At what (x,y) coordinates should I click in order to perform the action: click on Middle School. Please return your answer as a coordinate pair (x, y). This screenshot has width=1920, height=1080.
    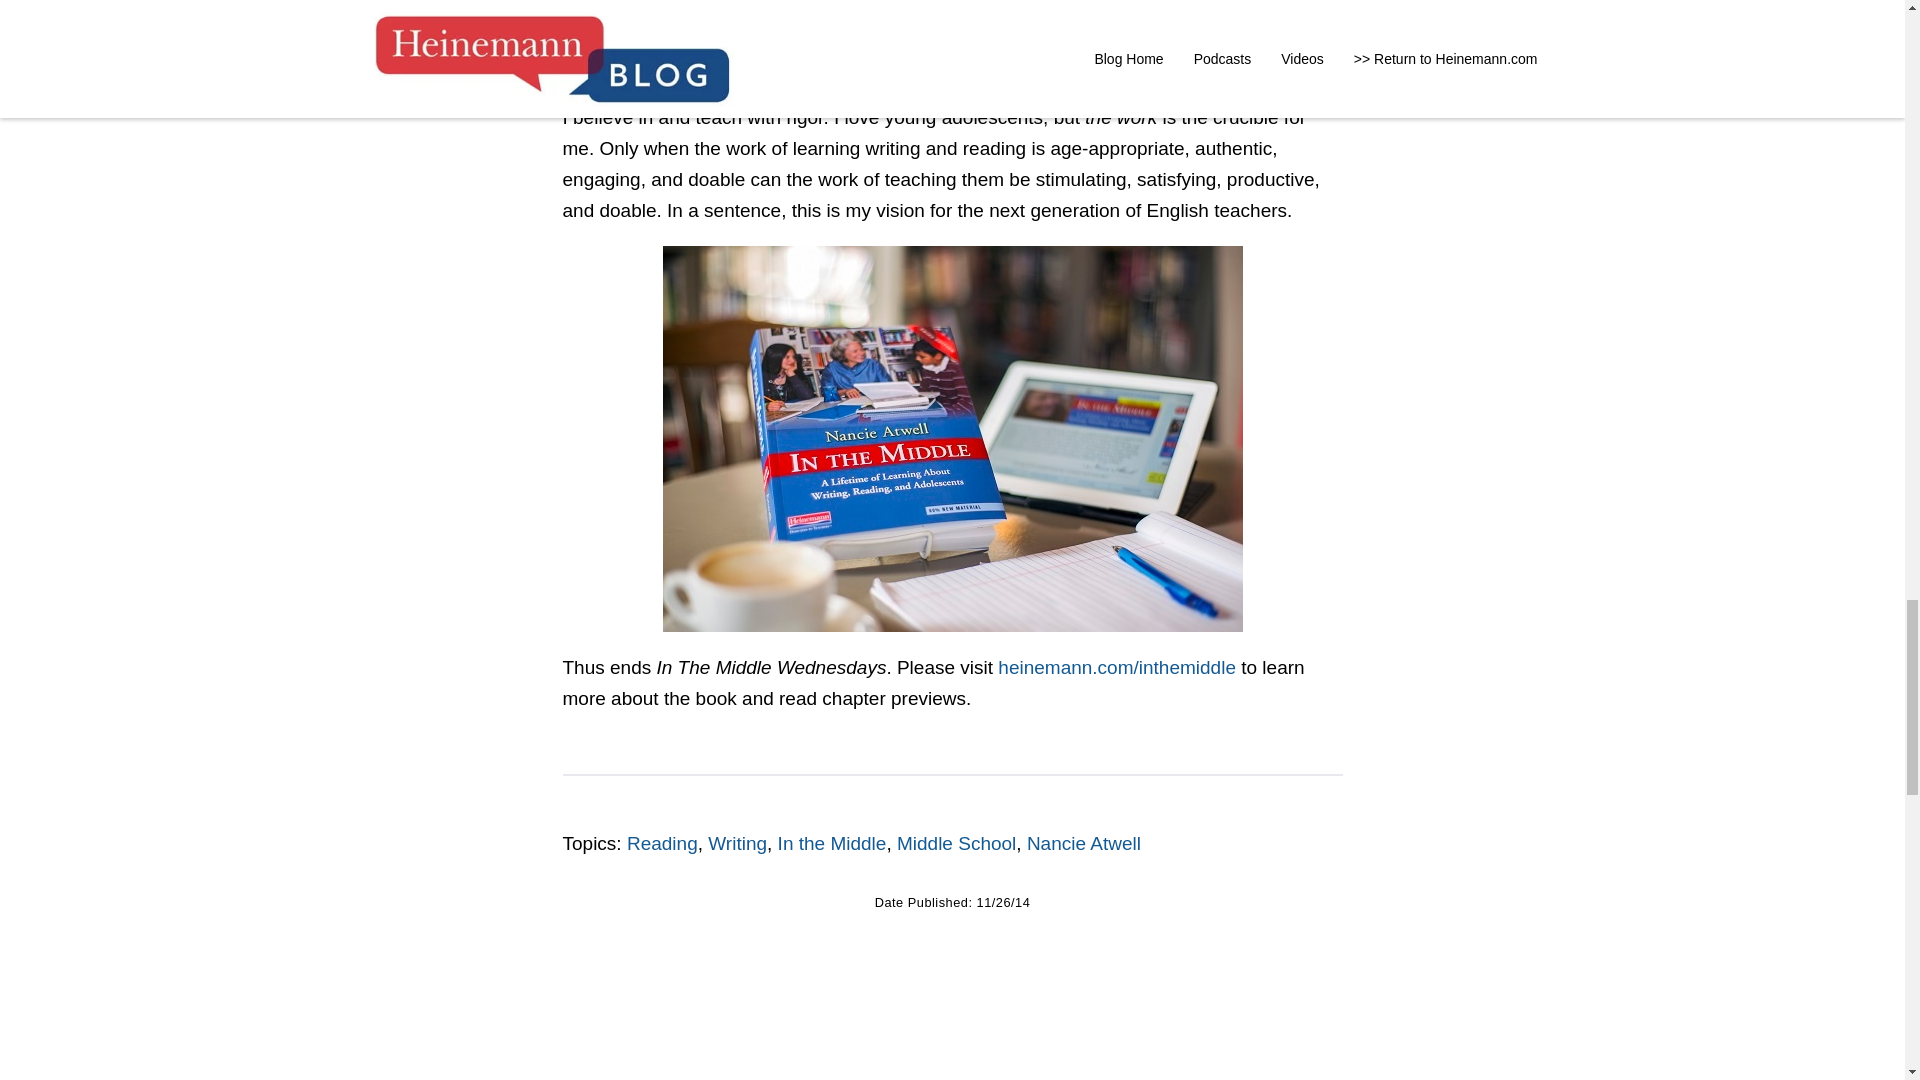
    Looking at the image, I should click on (956, 843).